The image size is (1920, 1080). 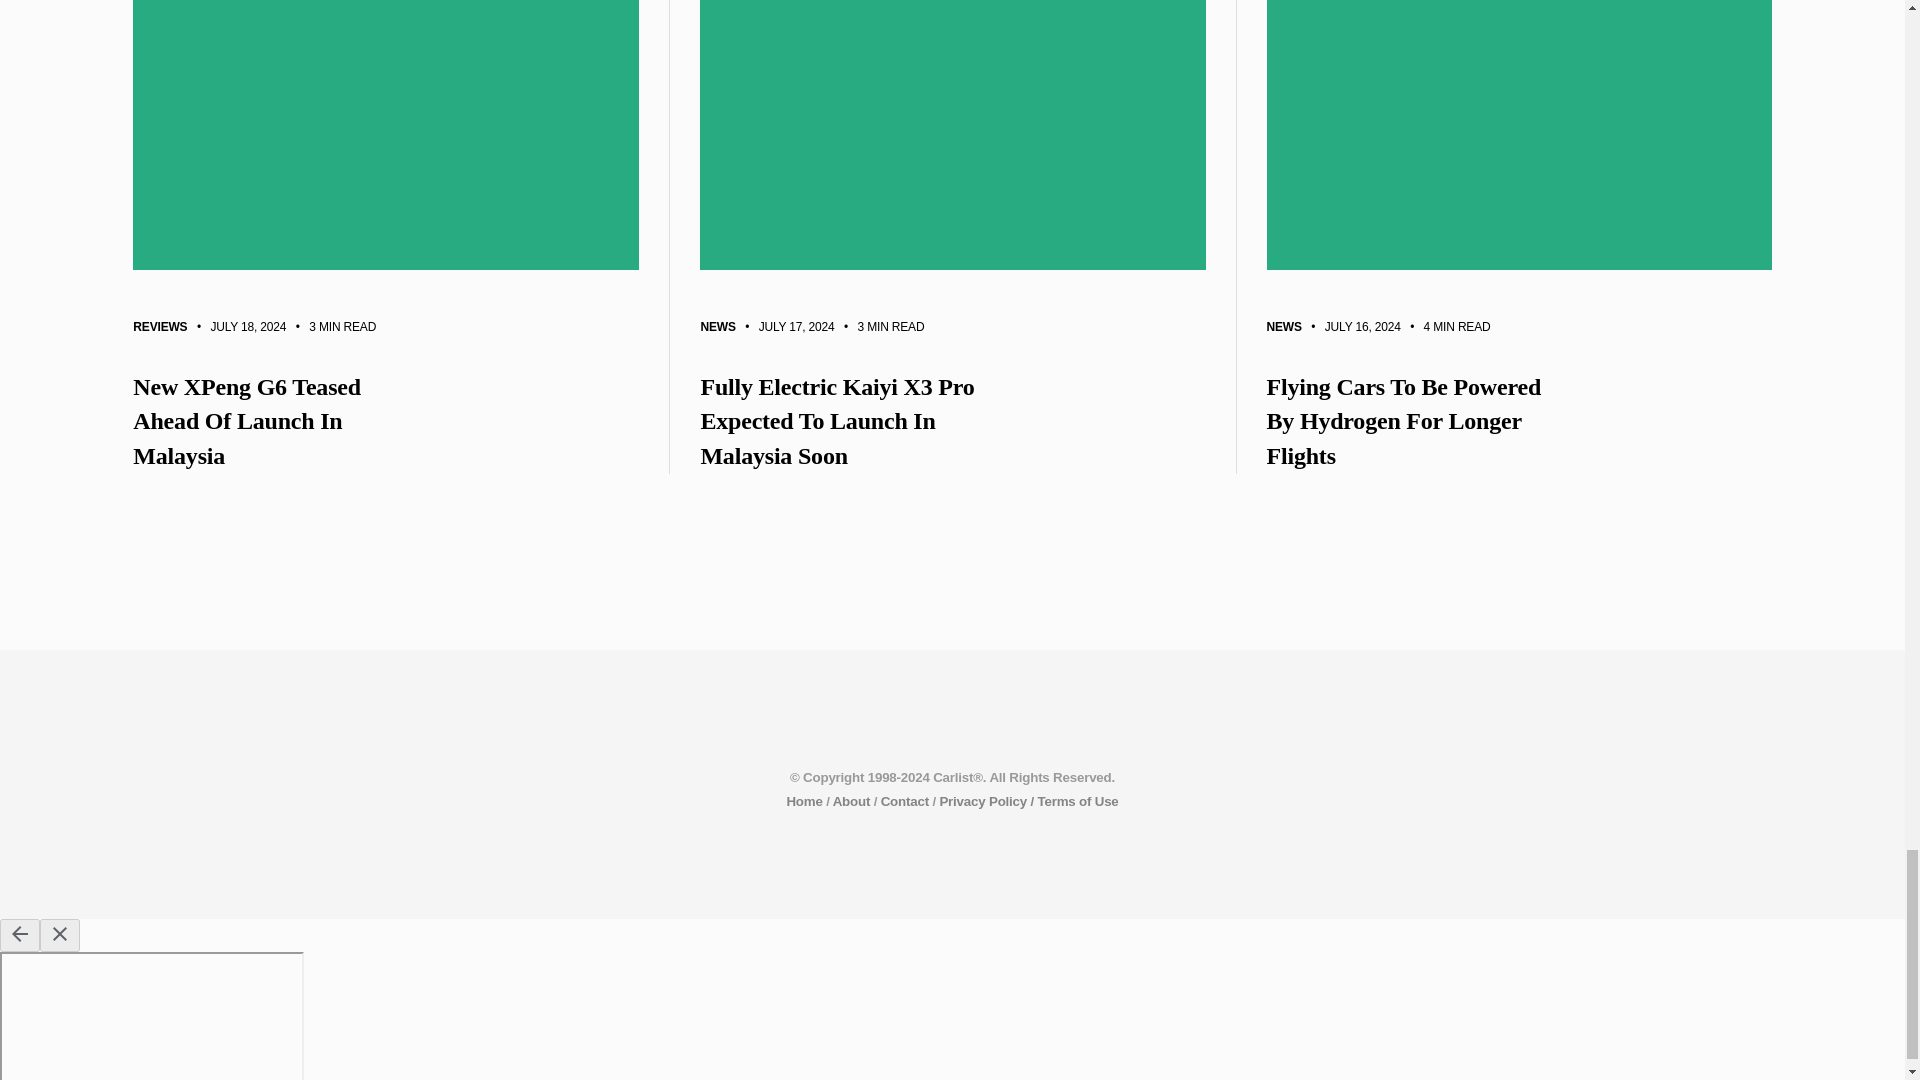 I want to click on CarList, so click(x=803, y=800).